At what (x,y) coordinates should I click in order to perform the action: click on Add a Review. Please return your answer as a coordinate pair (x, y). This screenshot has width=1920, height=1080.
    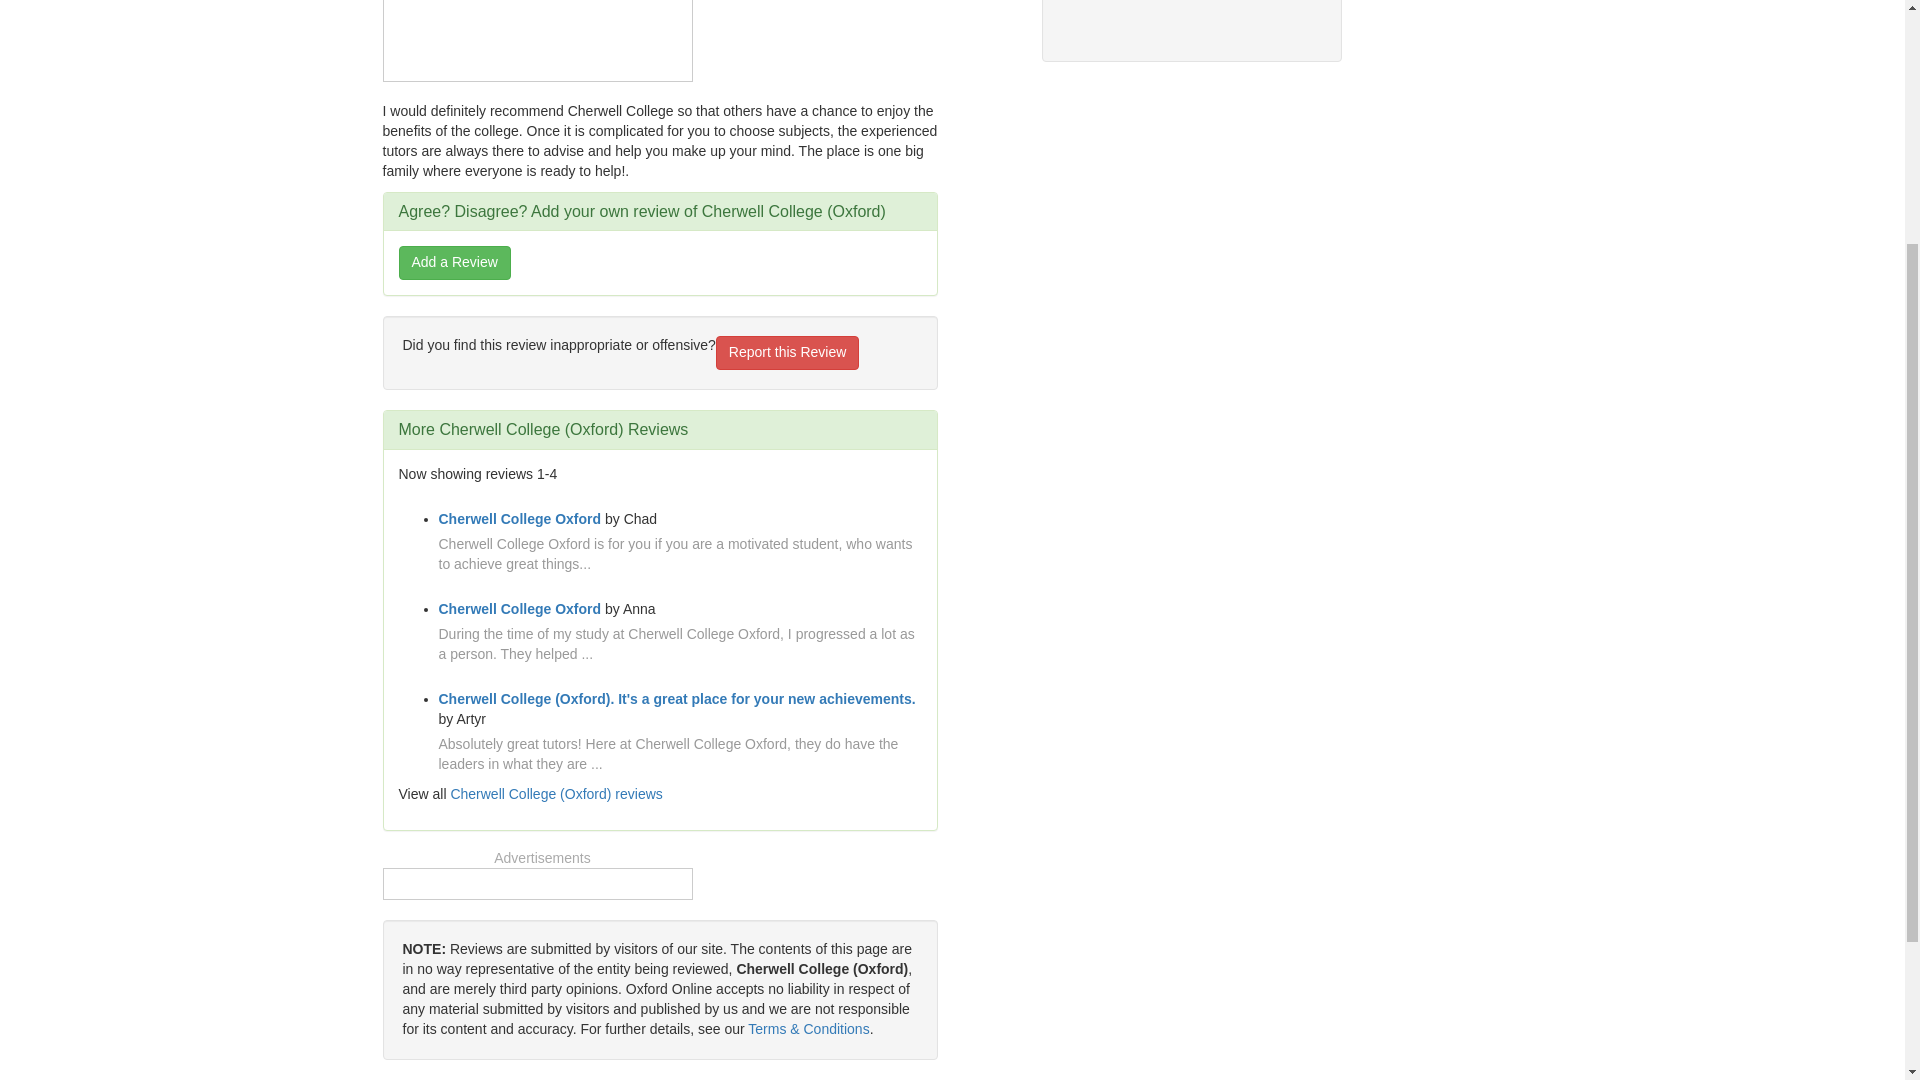
    Looking at the image, I should click on (454, 262).